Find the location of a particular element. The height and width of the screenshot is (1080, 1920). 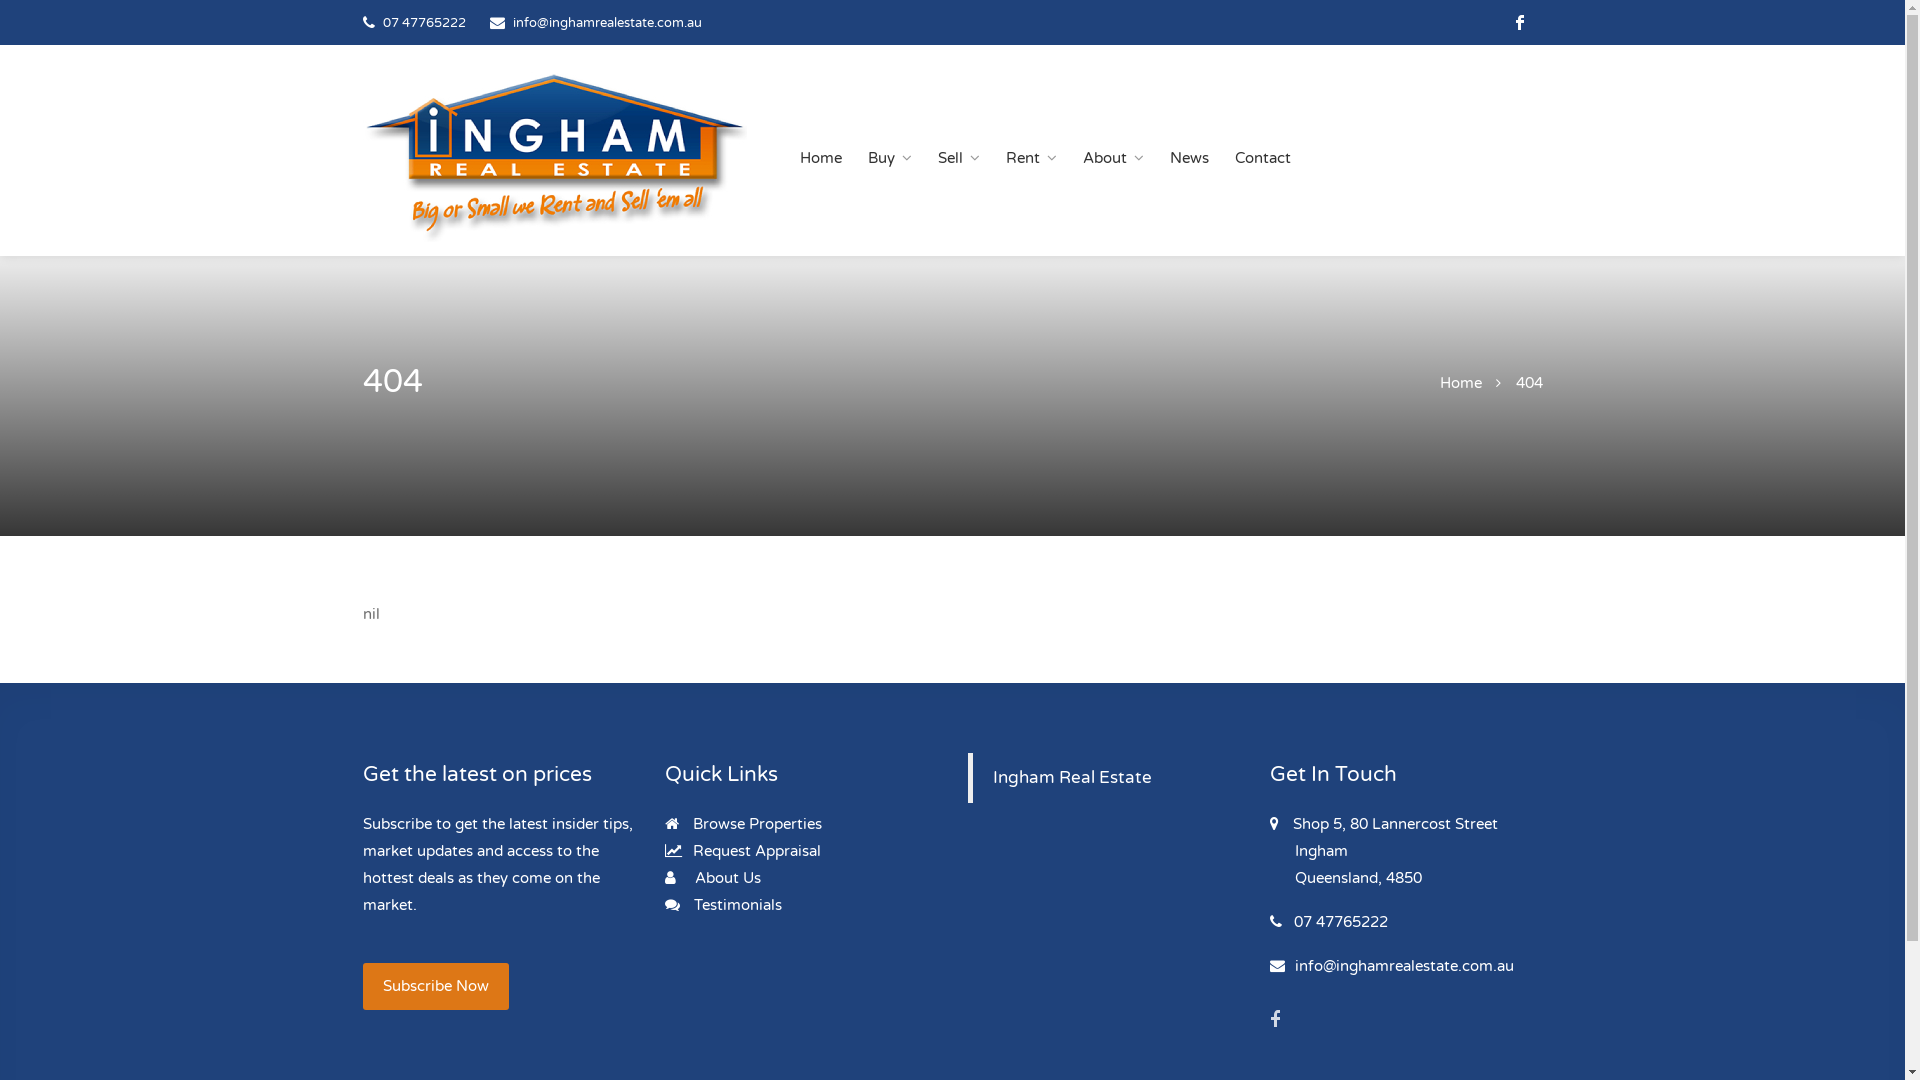

Buy is located at coordinates (890, 158).